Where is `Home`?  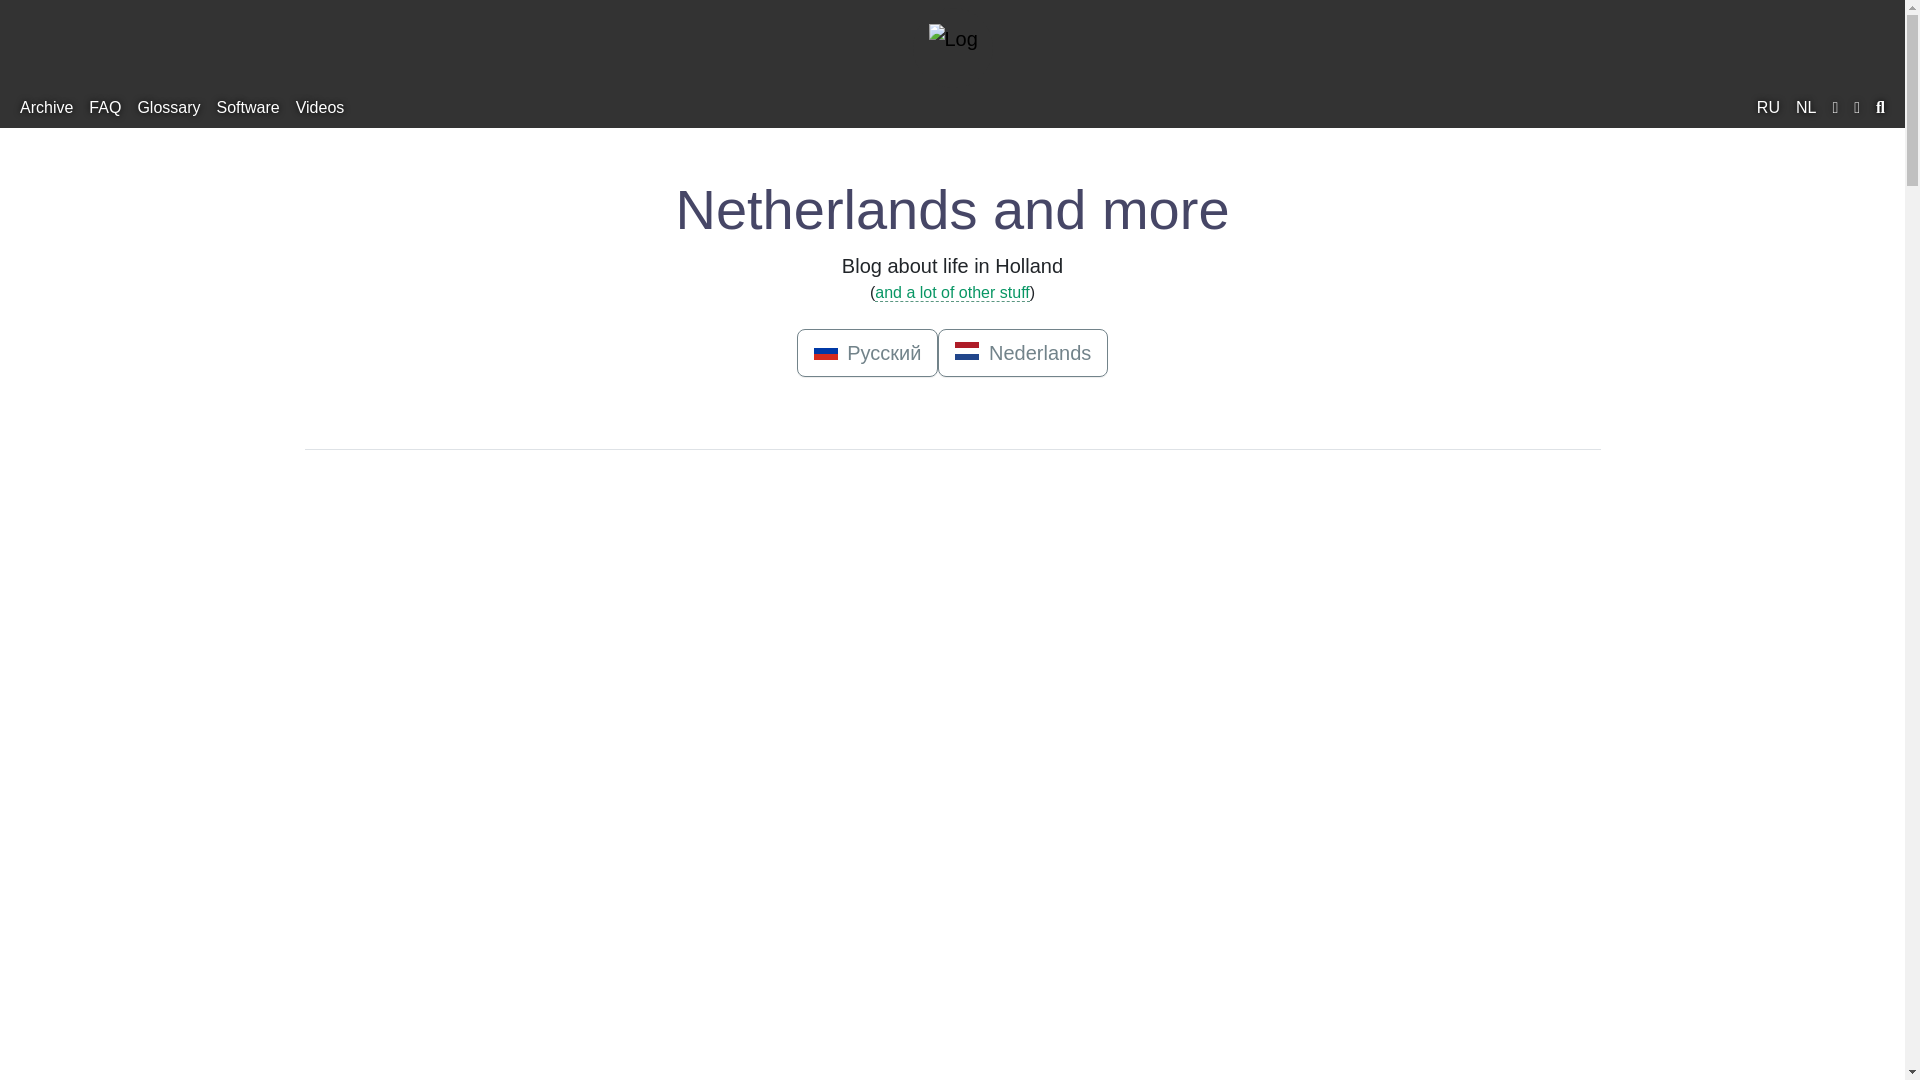
Home is located at coordinates (952, 47).